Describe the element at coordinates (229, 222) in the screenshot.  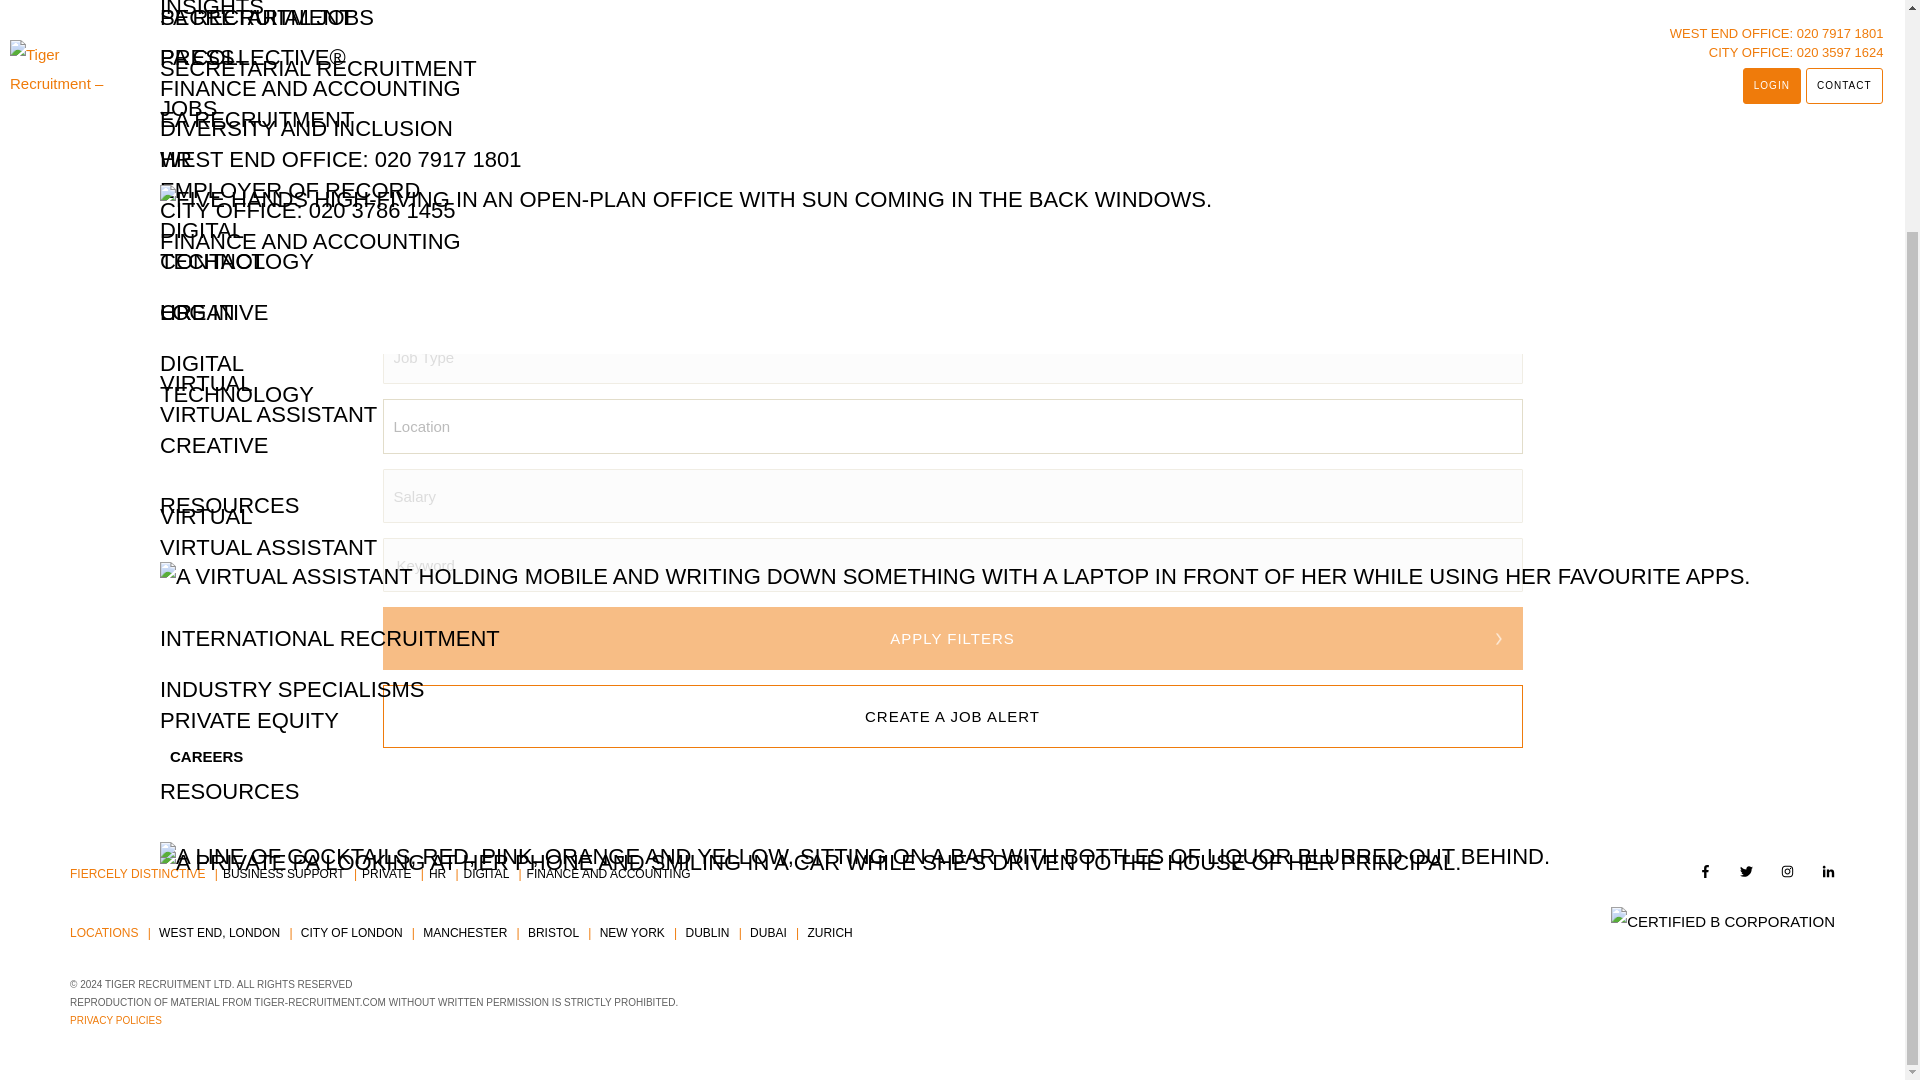
I see `RESOURCES` at that location.